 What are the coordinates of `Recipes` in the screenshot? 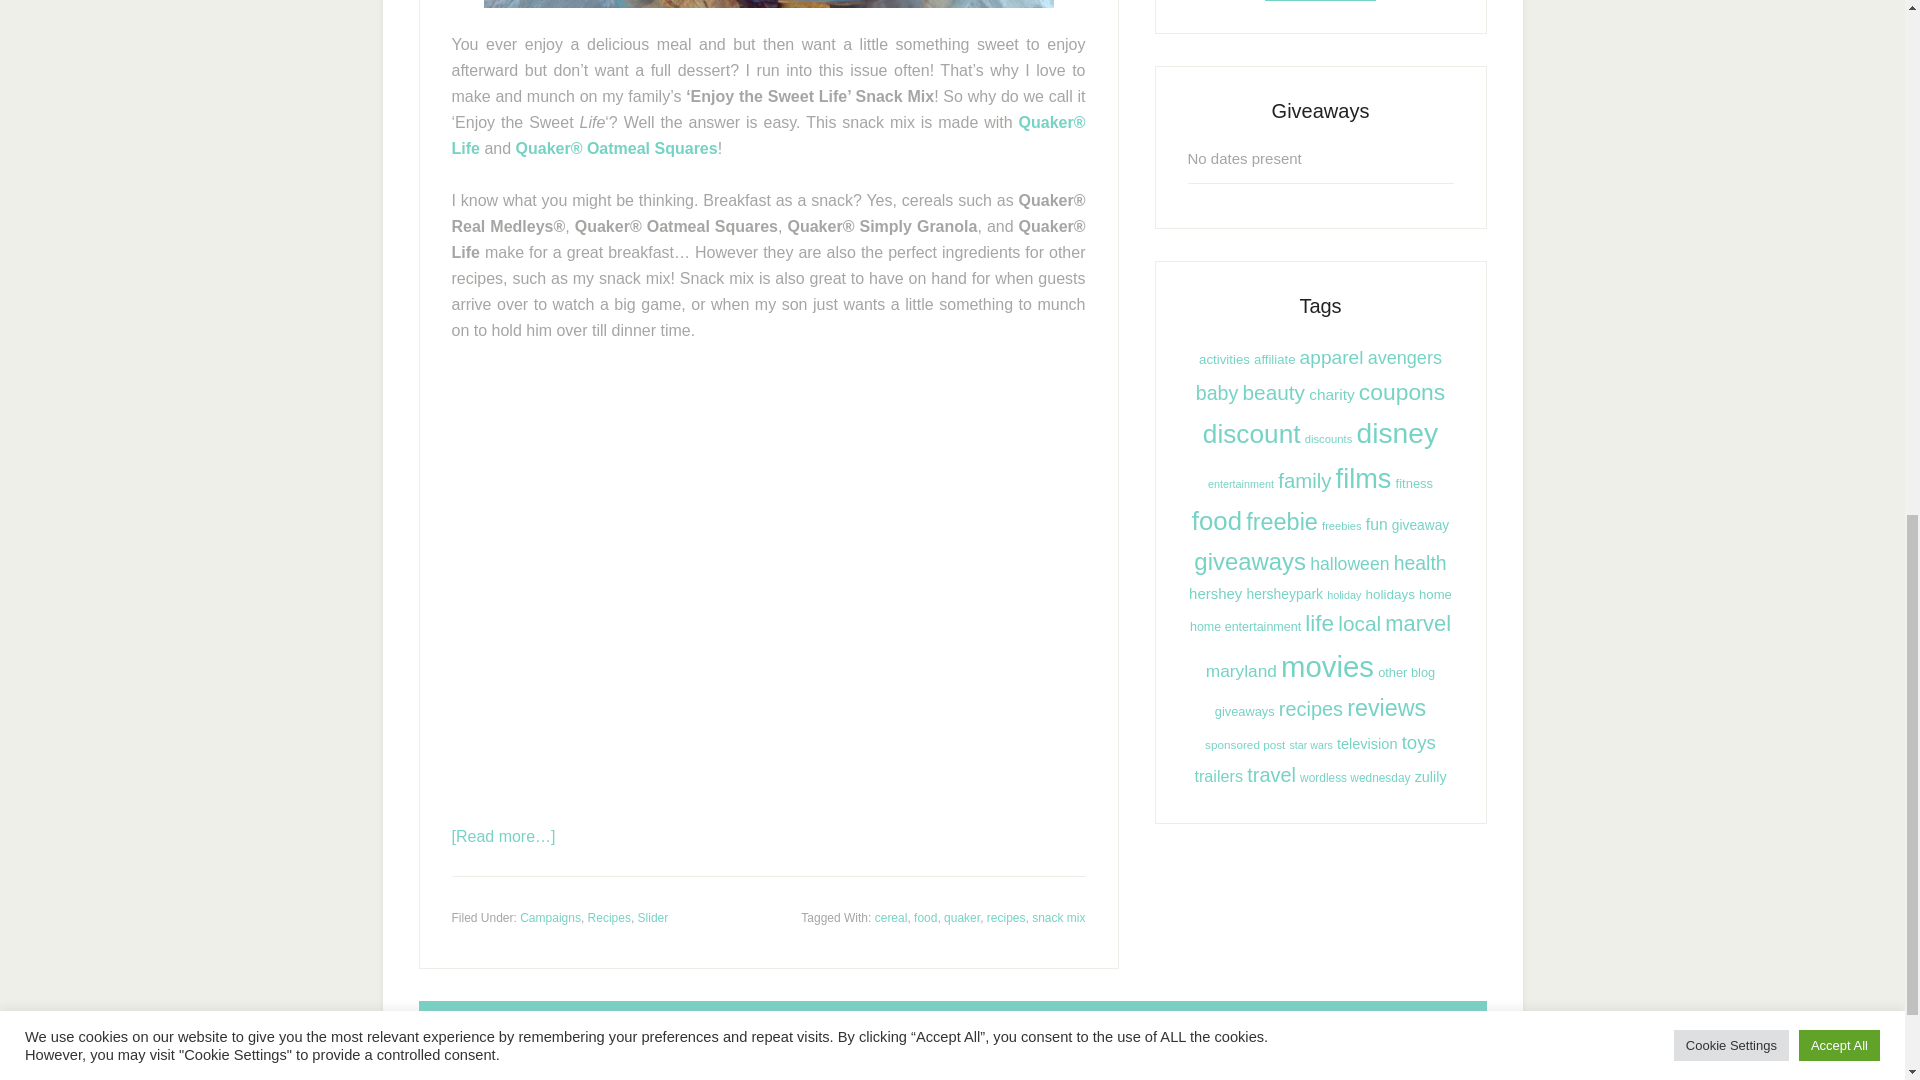 It's located at (609, 917).